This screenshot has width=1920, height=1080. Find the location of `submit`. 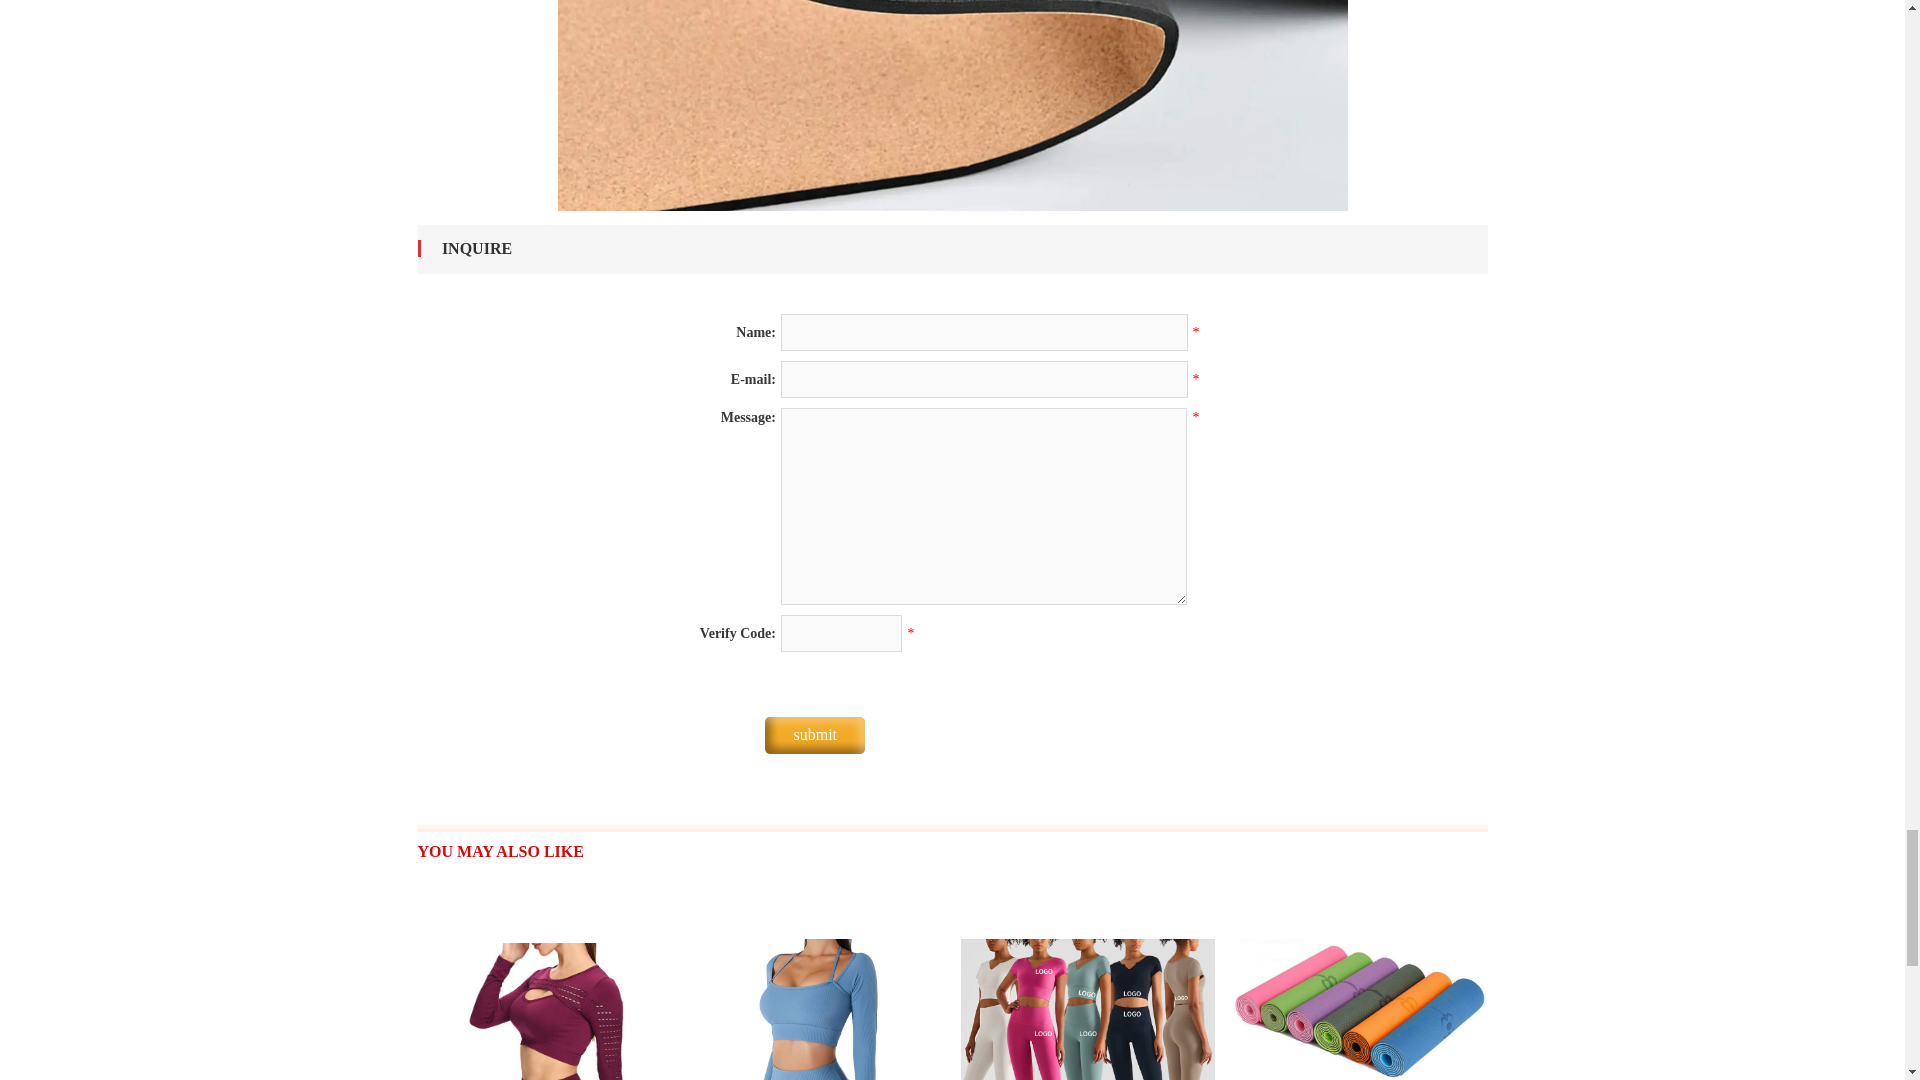

submit is located at coordinates (814, 735).